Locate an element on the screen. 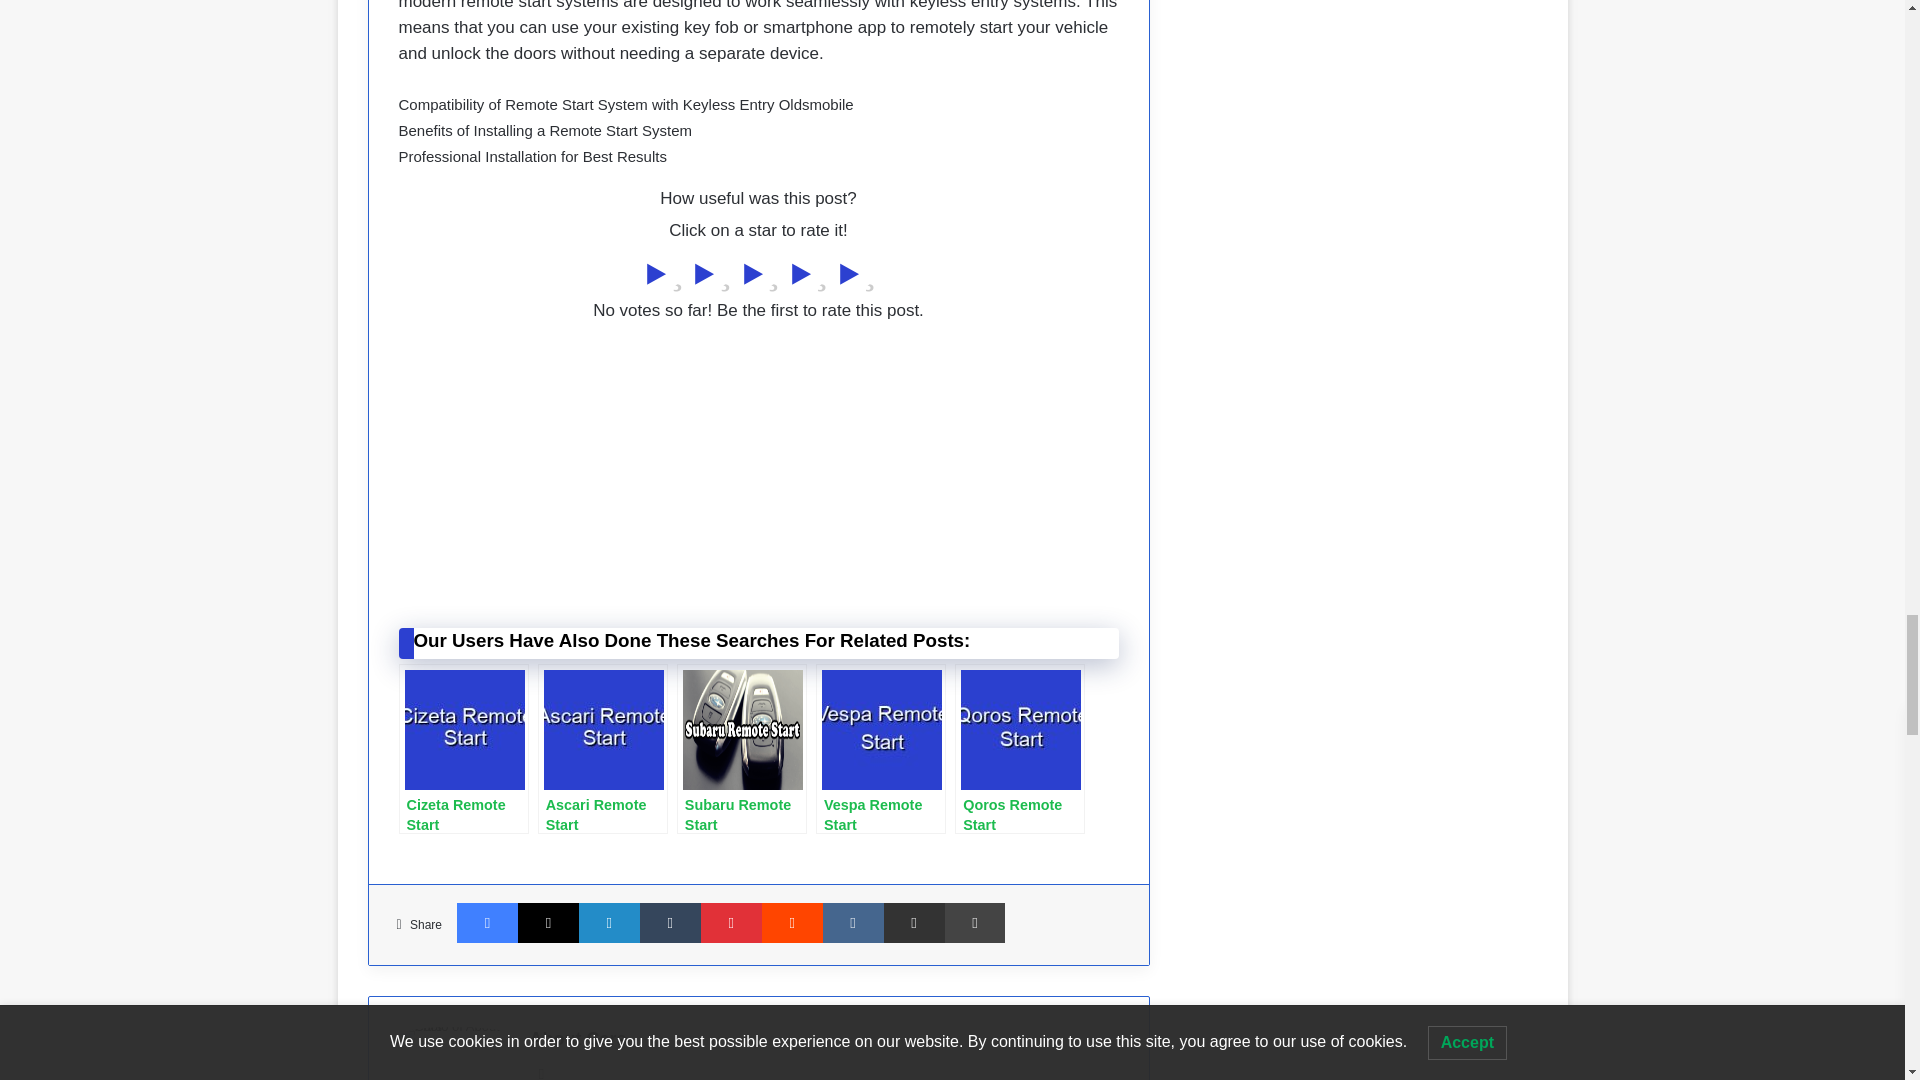 This screenshot has width=1920, height=1080. Pinterest is located at coordinates (731, 922).